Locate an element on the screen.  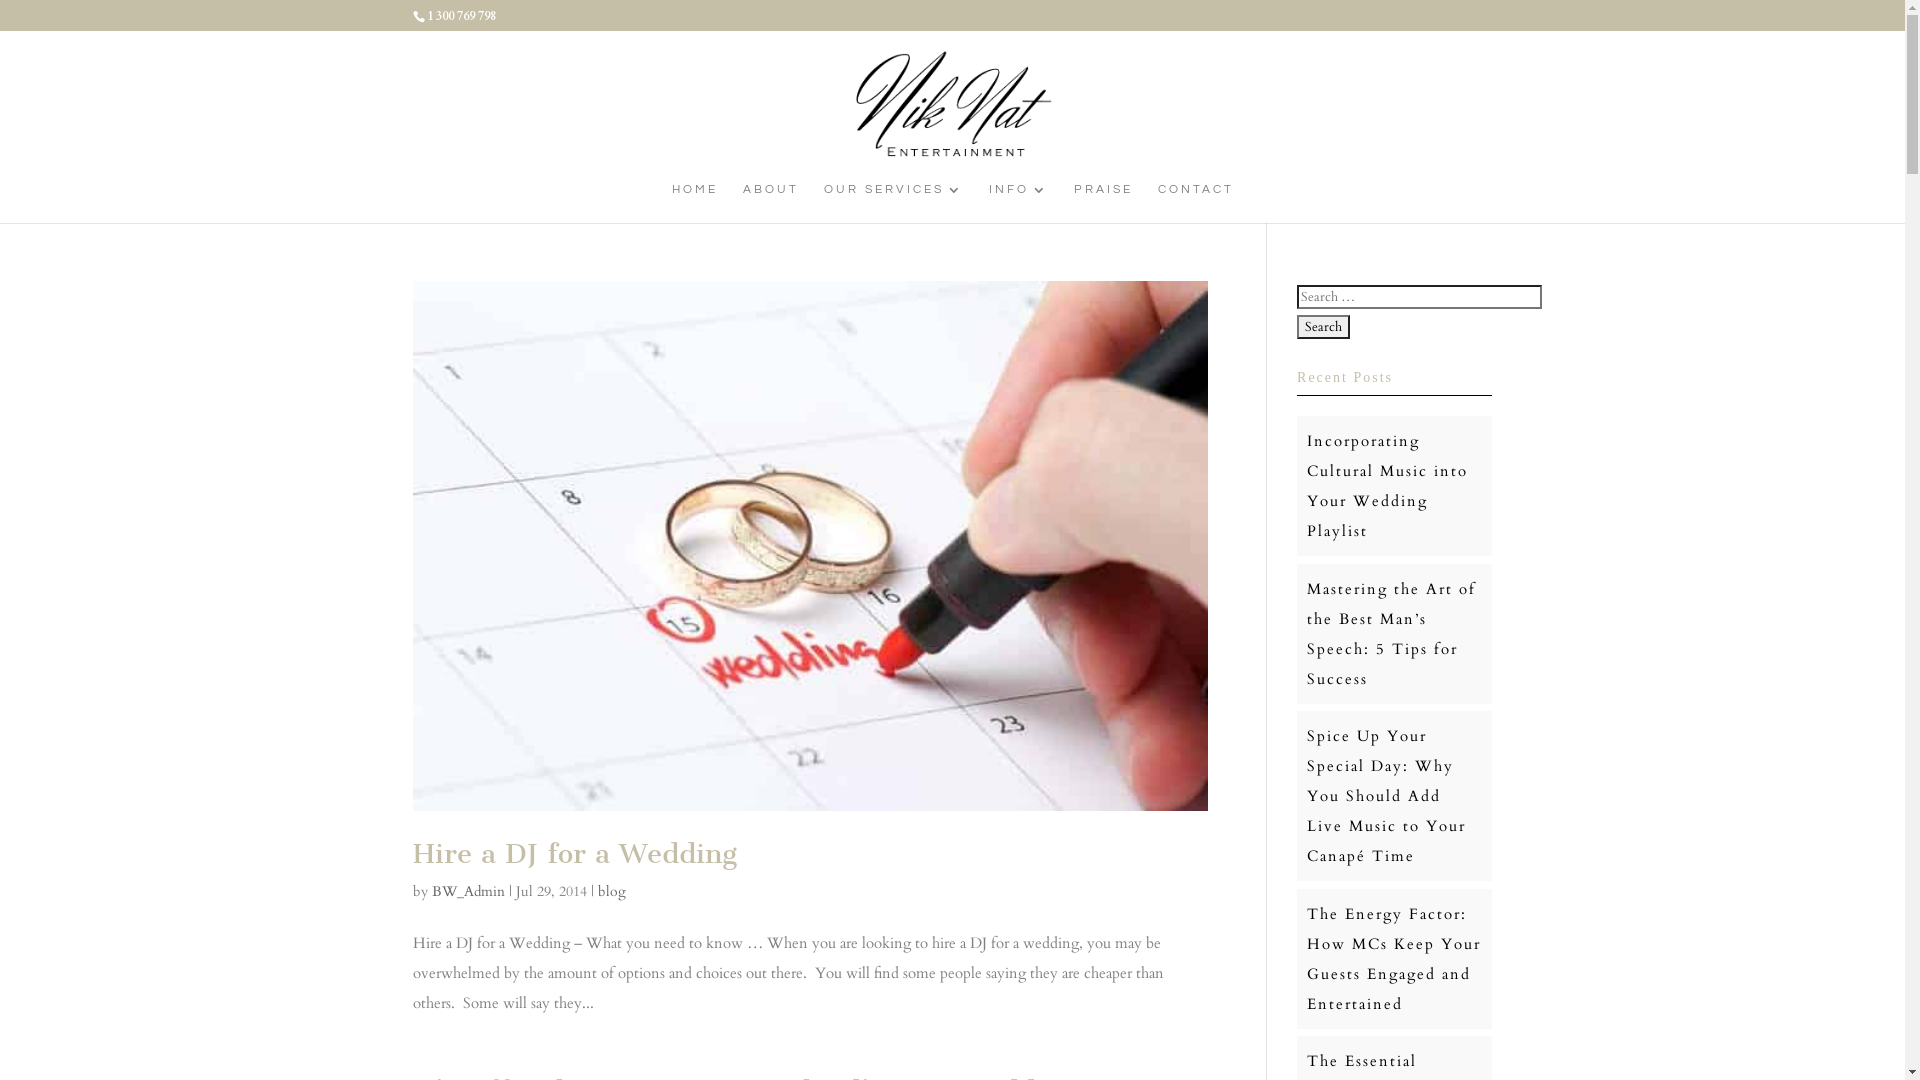
BW_Admin is located at coordinates (468, 892).